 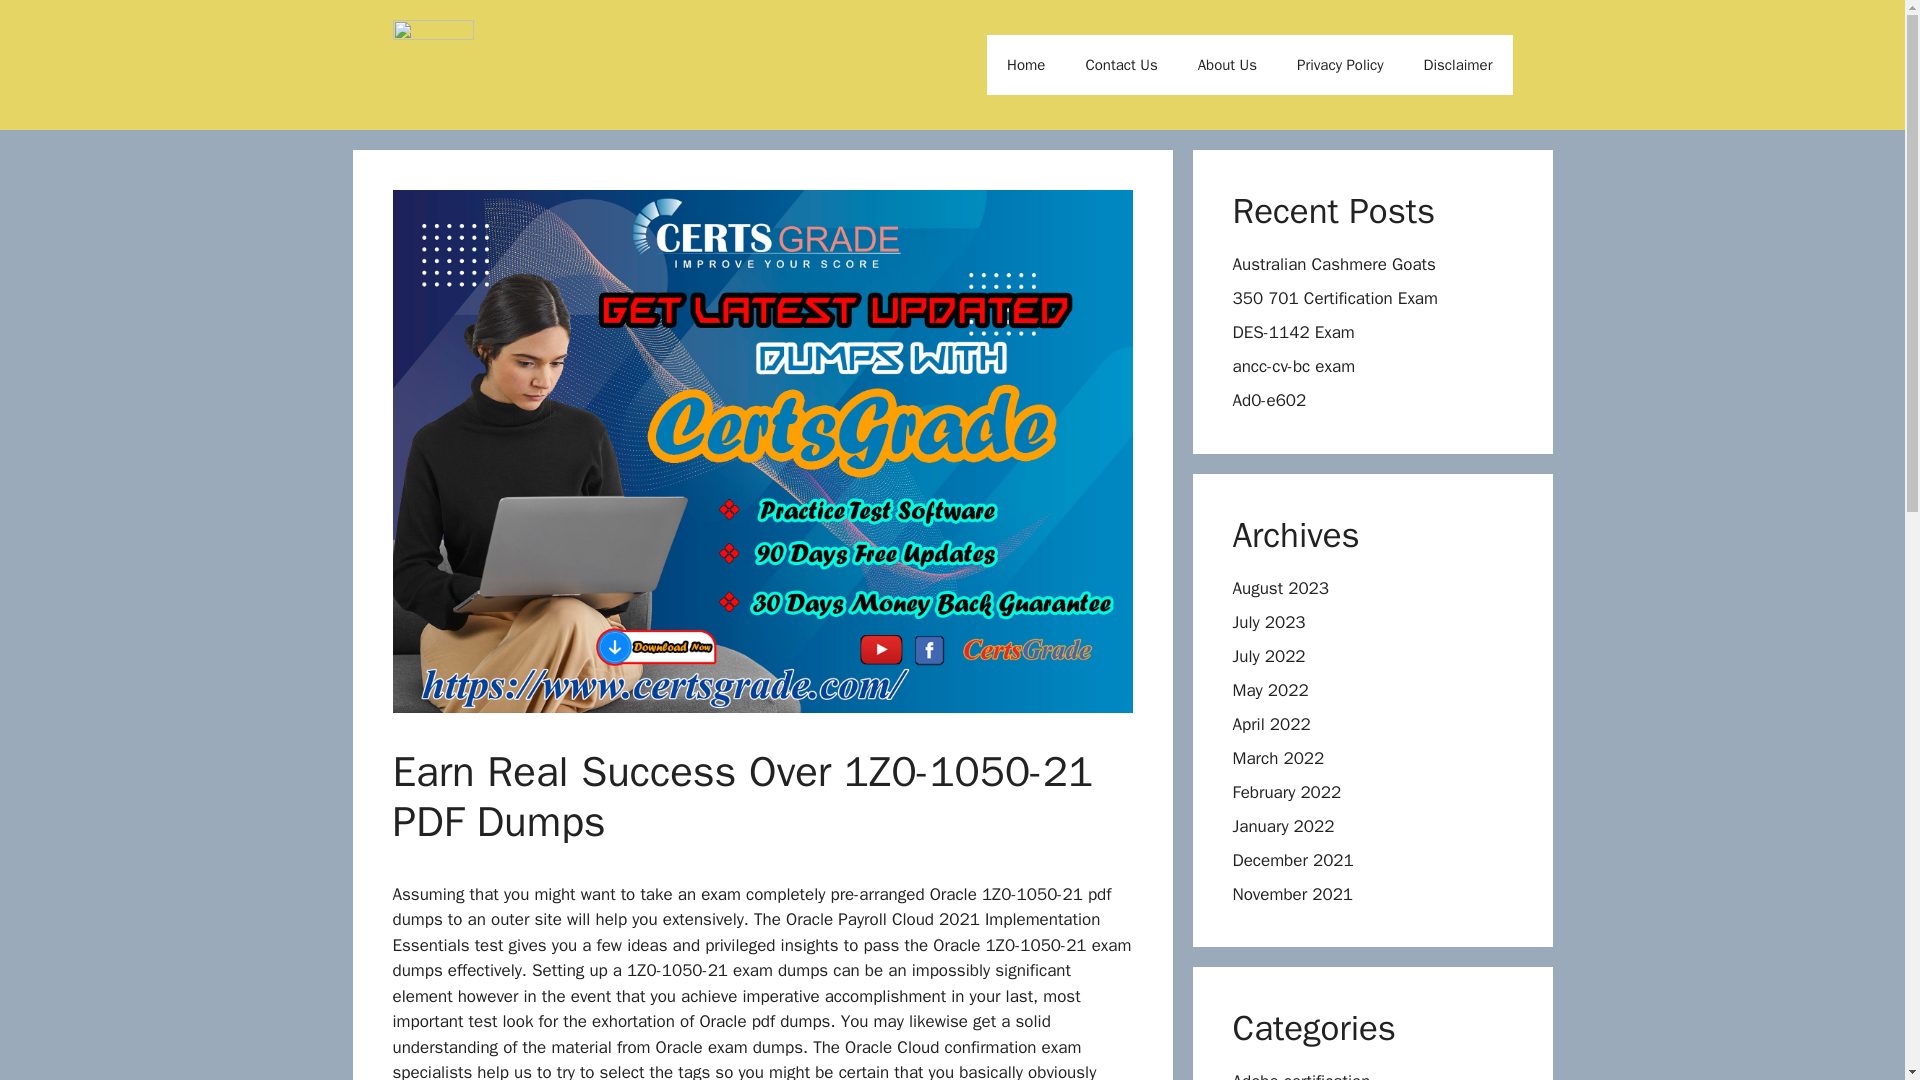 What do you see at coordinates (1334, 298) in the screenshot?
I see `350 701 Certification Exam` at bounding box center [1334, 298].